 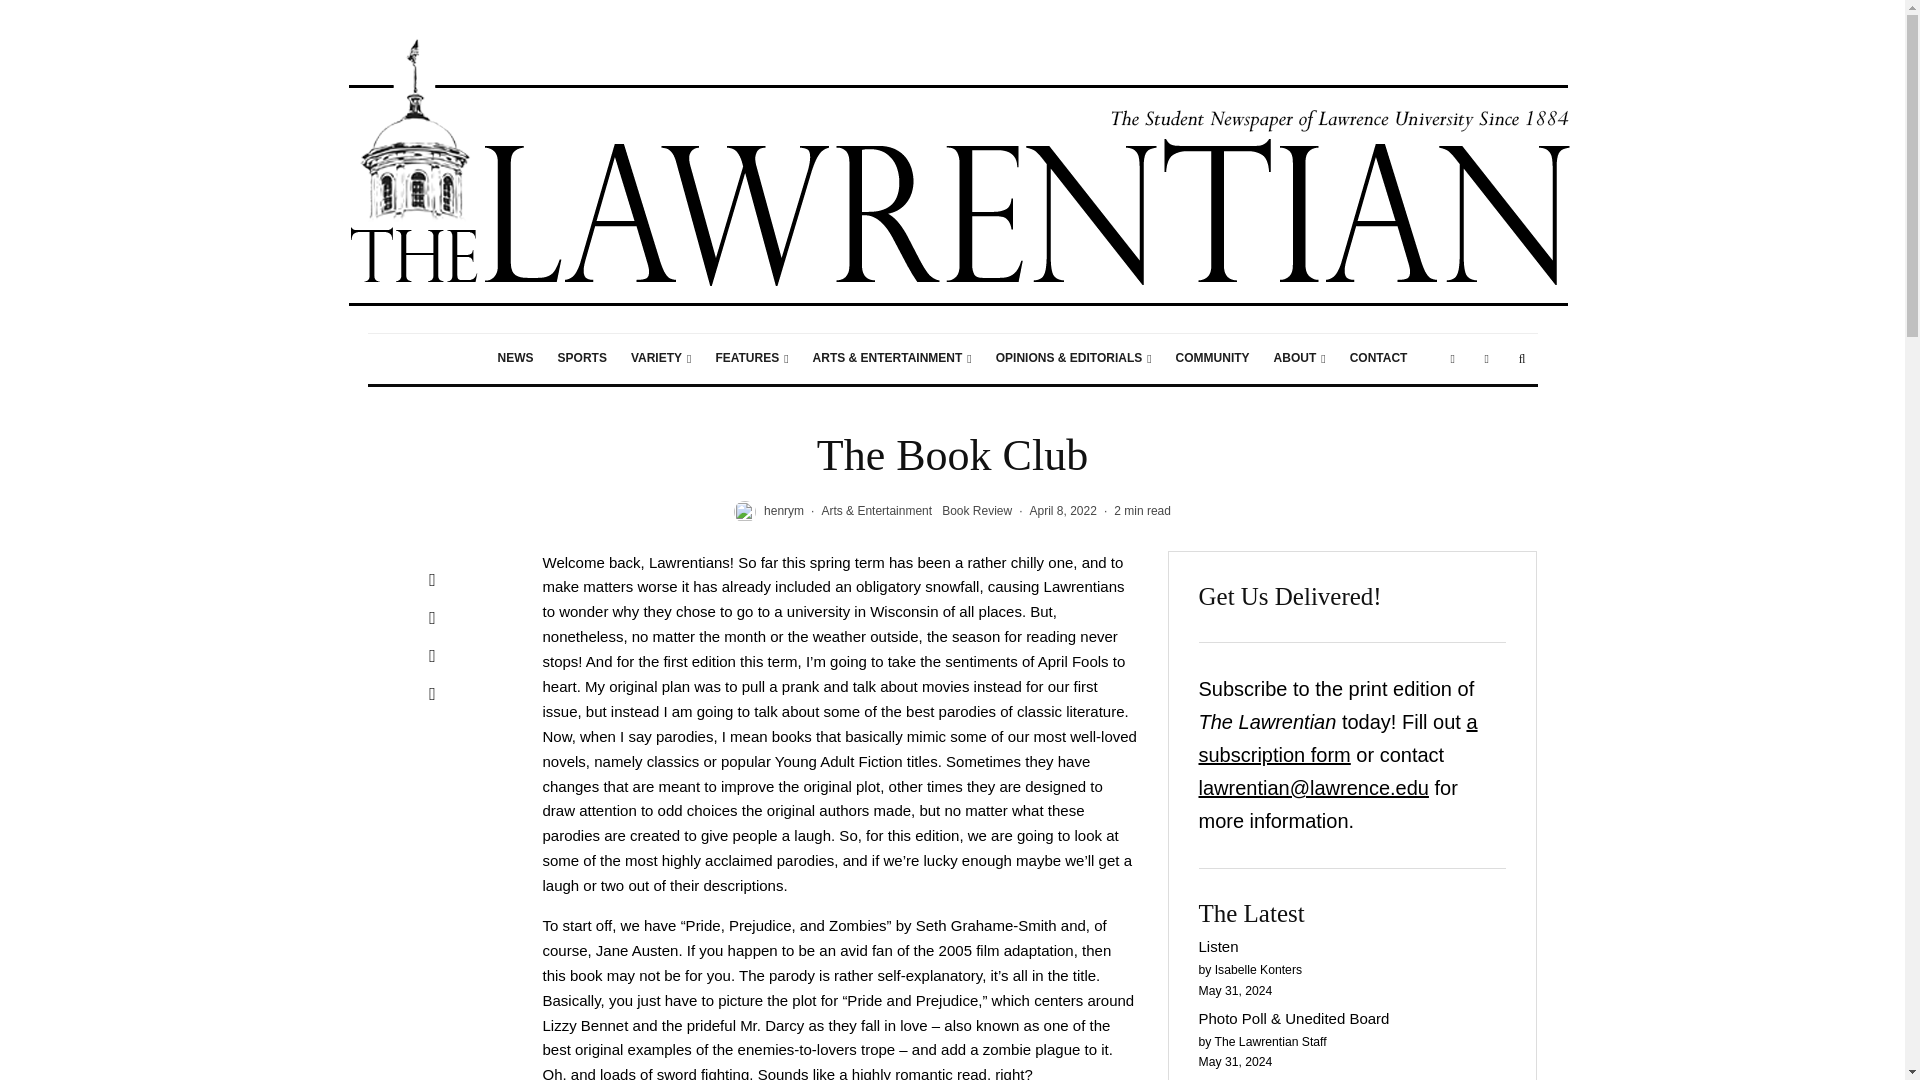 What do you see at coordinates (661, 358) in the screenshot?
I see `VARIETY` at bounding box center [661, 358].